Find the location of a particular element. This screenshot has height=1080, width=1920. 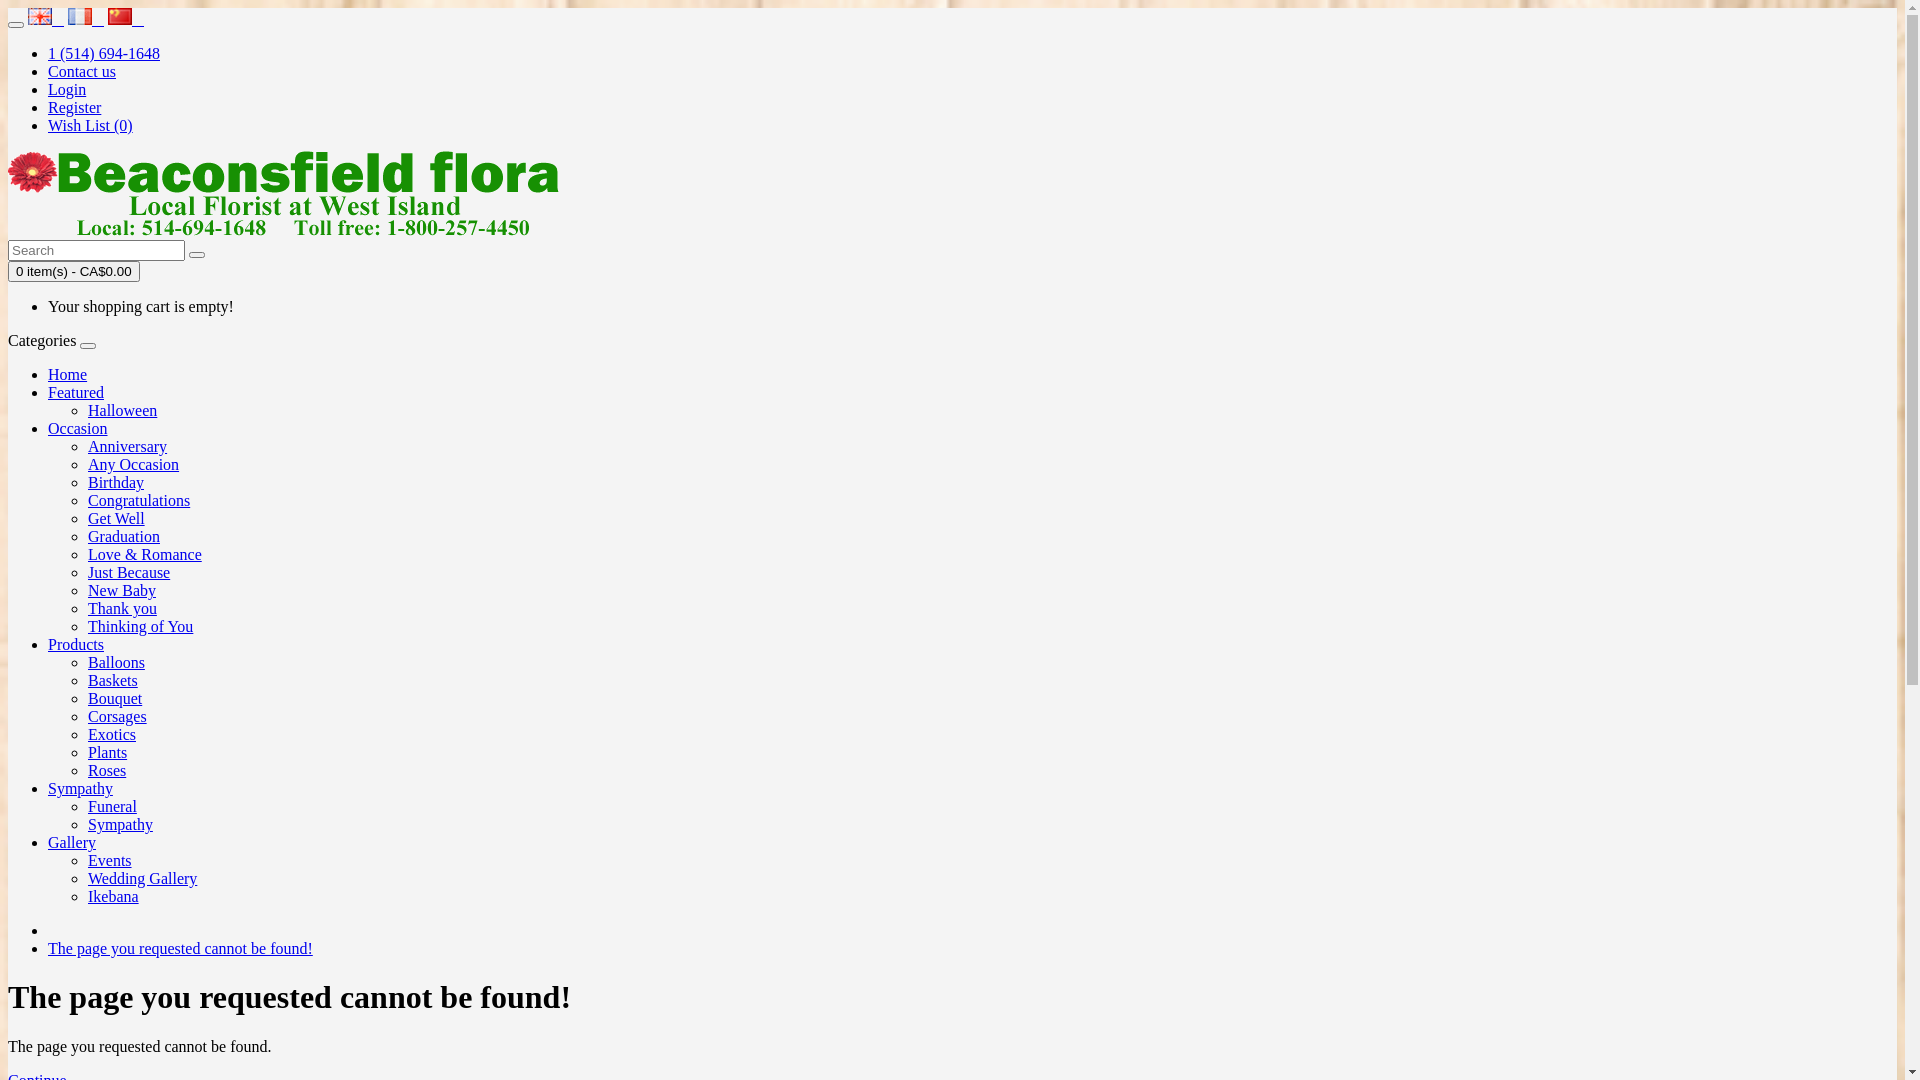

Bouquet is located at coordinates (115, 698).